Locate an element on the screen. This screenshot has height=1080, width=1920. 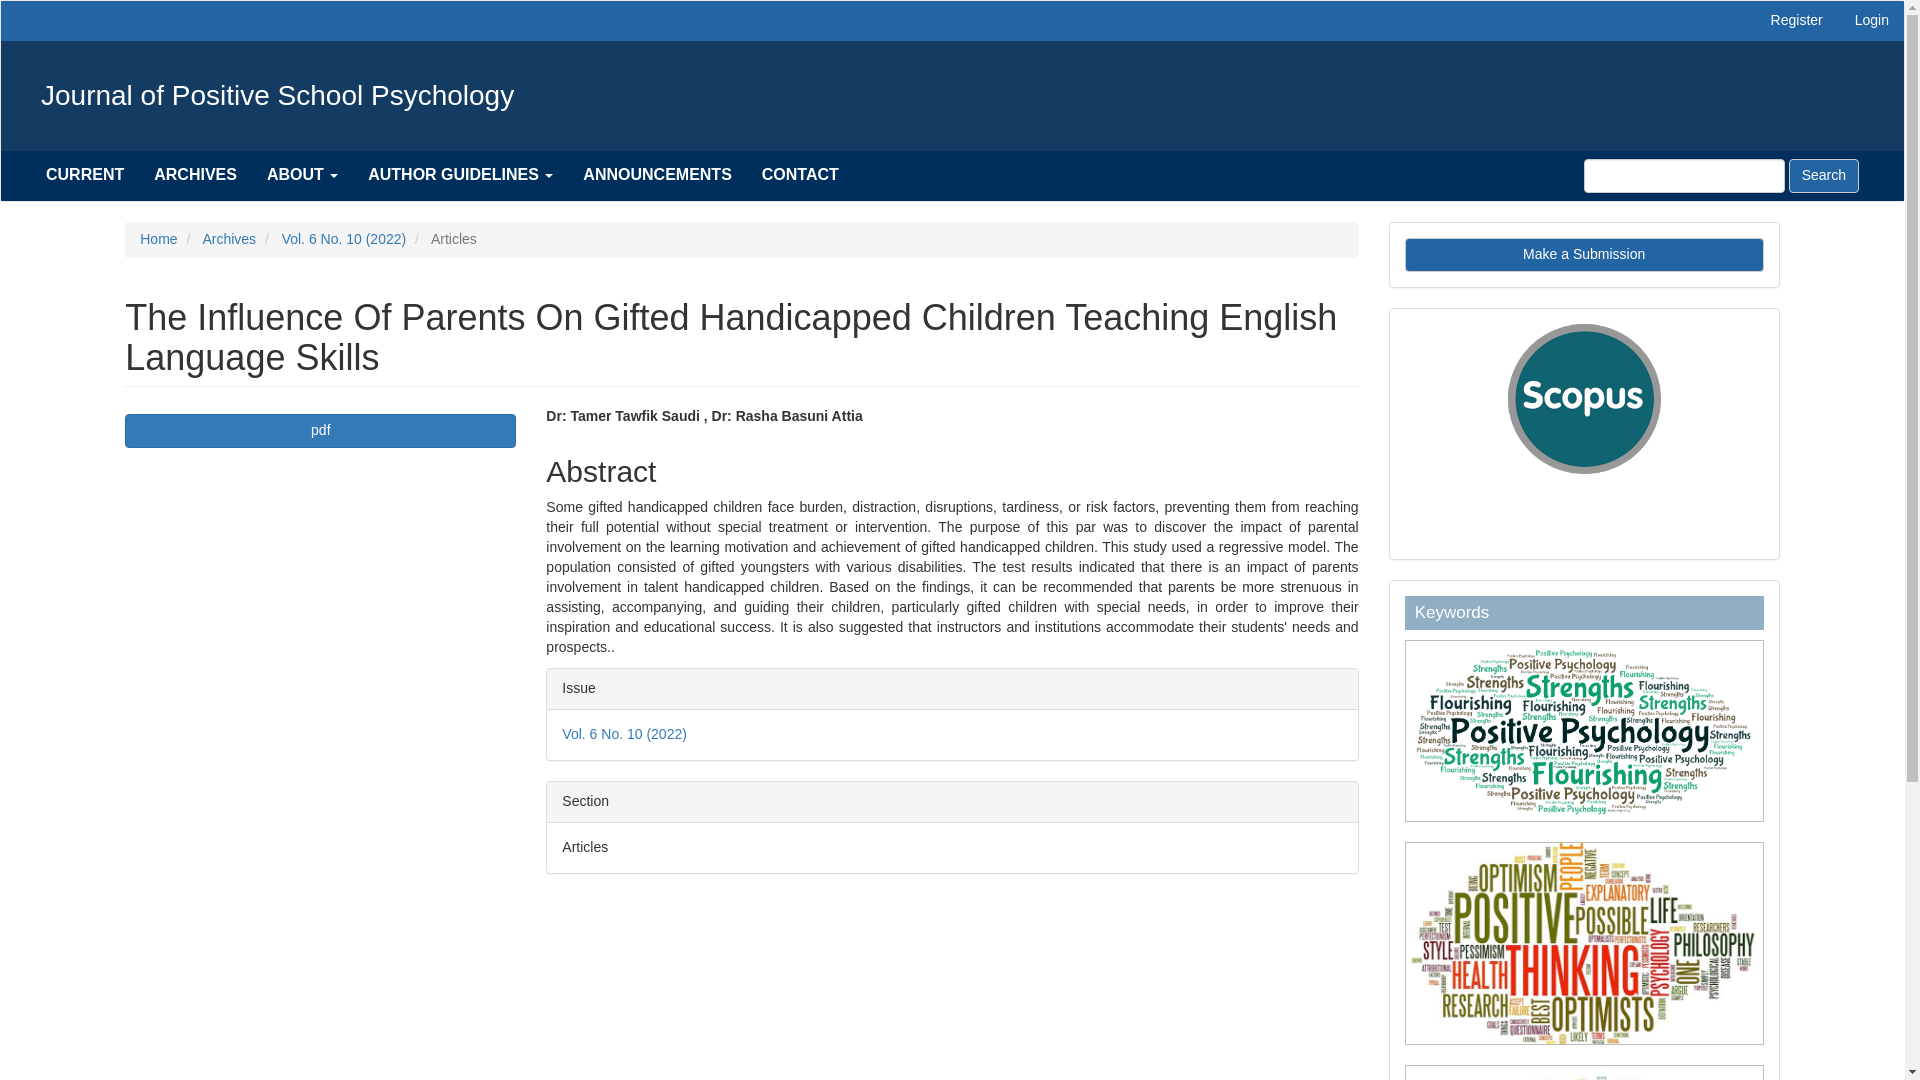
ABOUT is located at coordinates (302, 174).